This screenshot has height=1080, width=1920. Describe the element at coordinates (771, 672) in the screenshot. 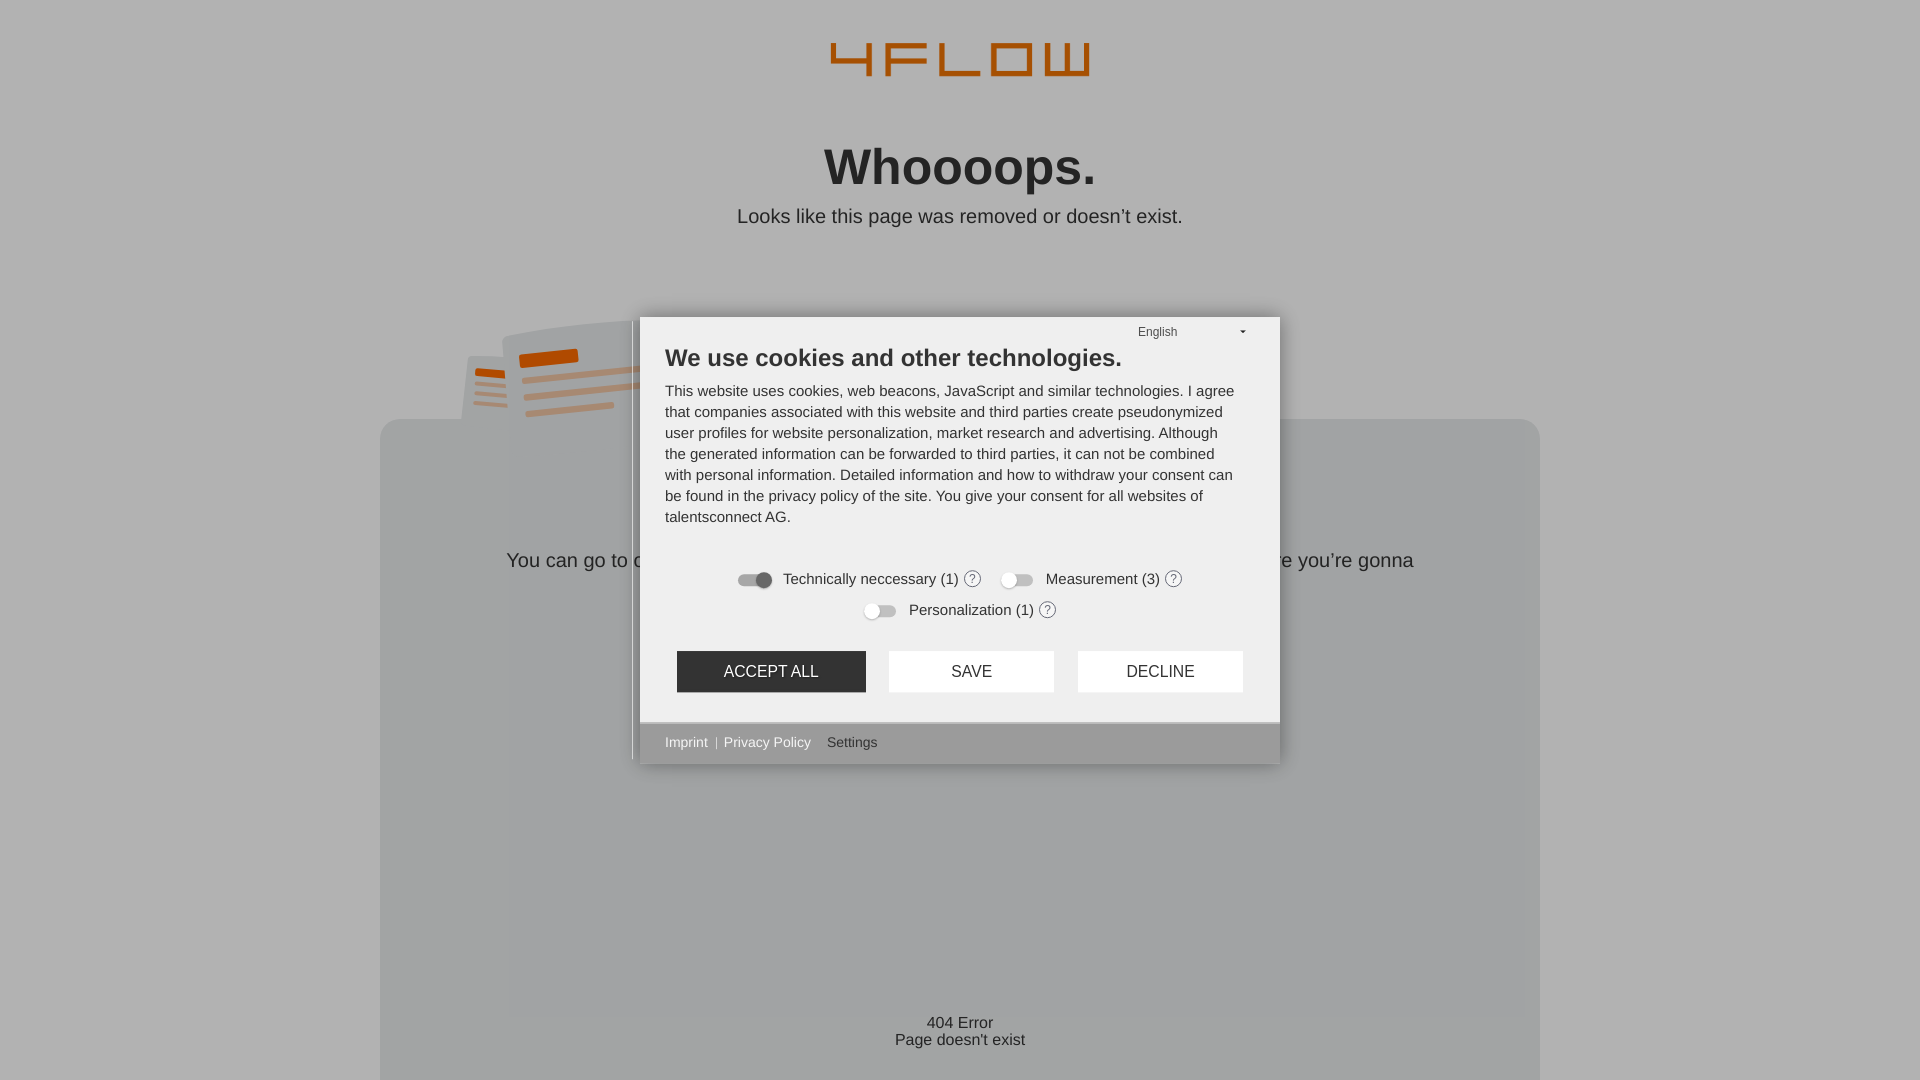

I see `ACCEPT ALL` at that location.